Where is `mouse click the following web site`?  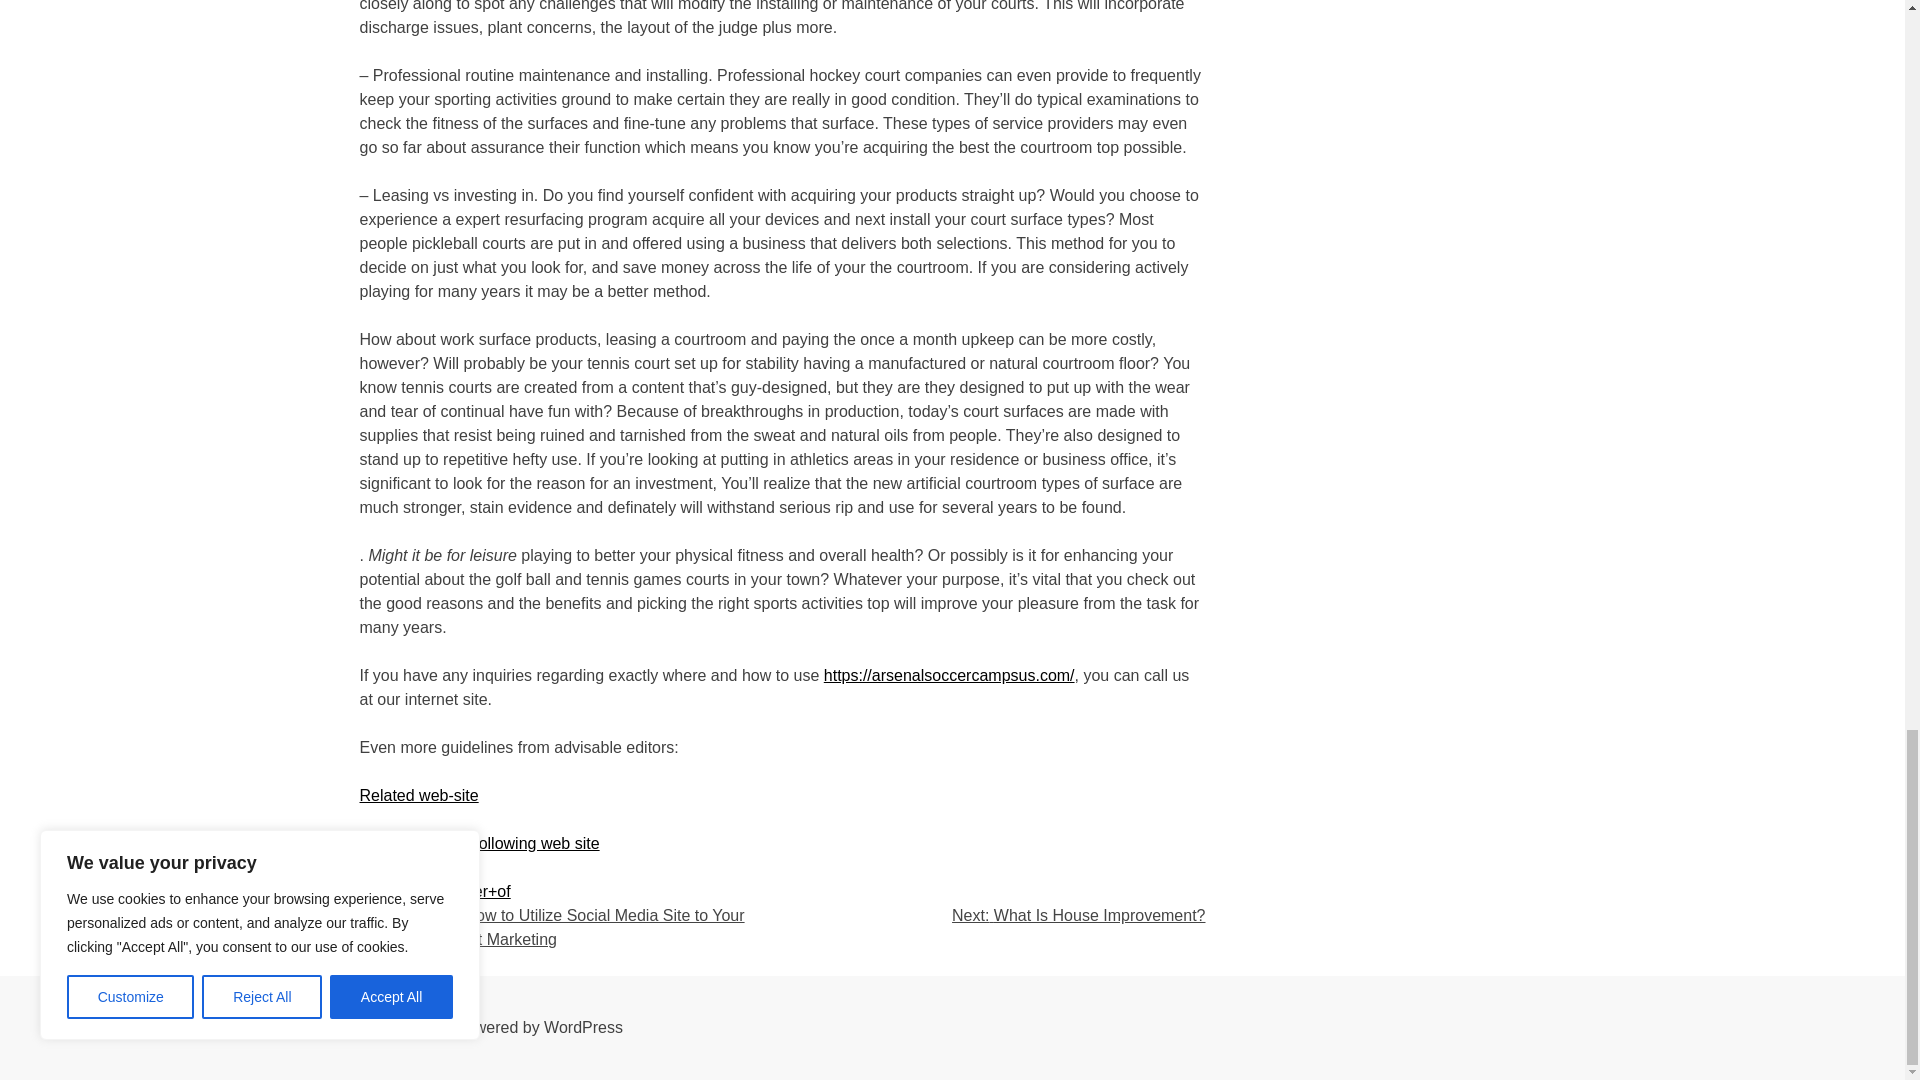 mouse click the following web site is located at coordinates (480, 843).